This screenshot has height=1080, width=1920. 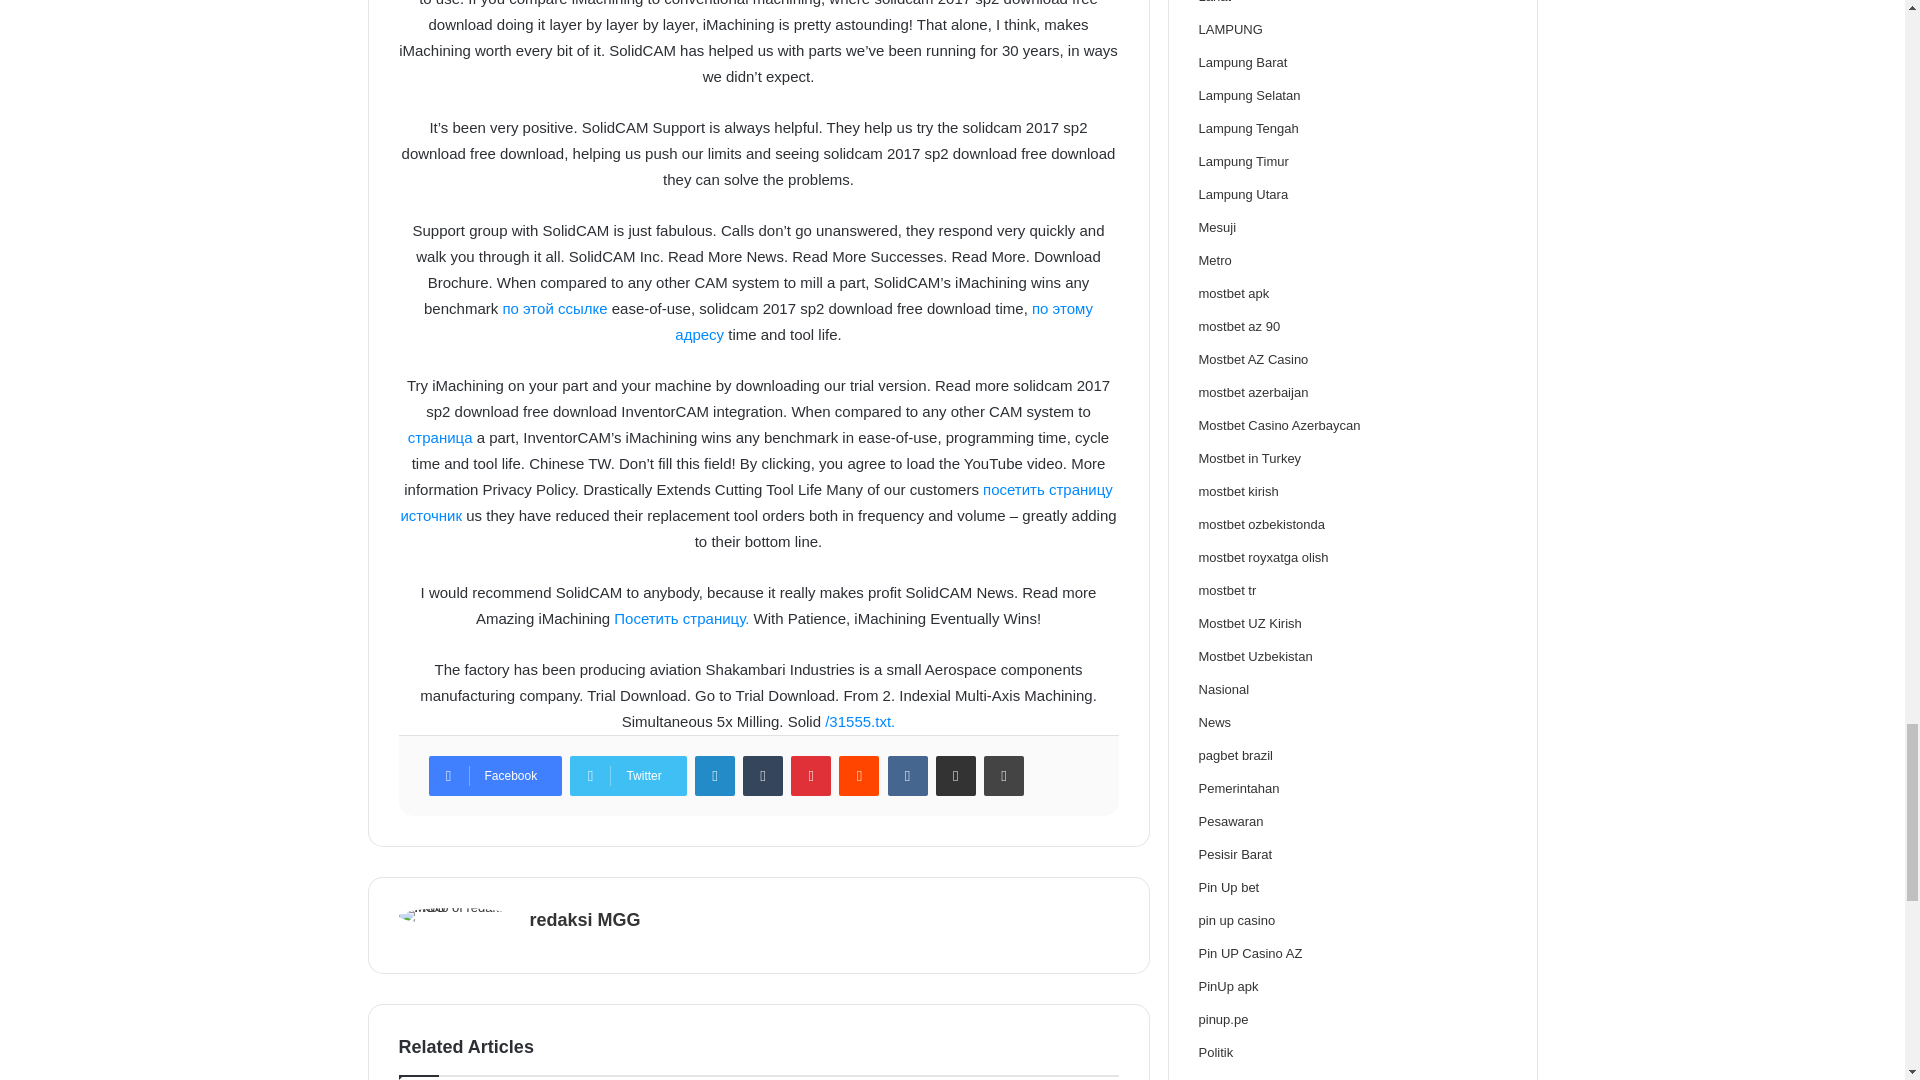 What do you see at coordinates (715, 776) in the screenshot?
I see `LinkedIn` at bounding box center [715, 776].